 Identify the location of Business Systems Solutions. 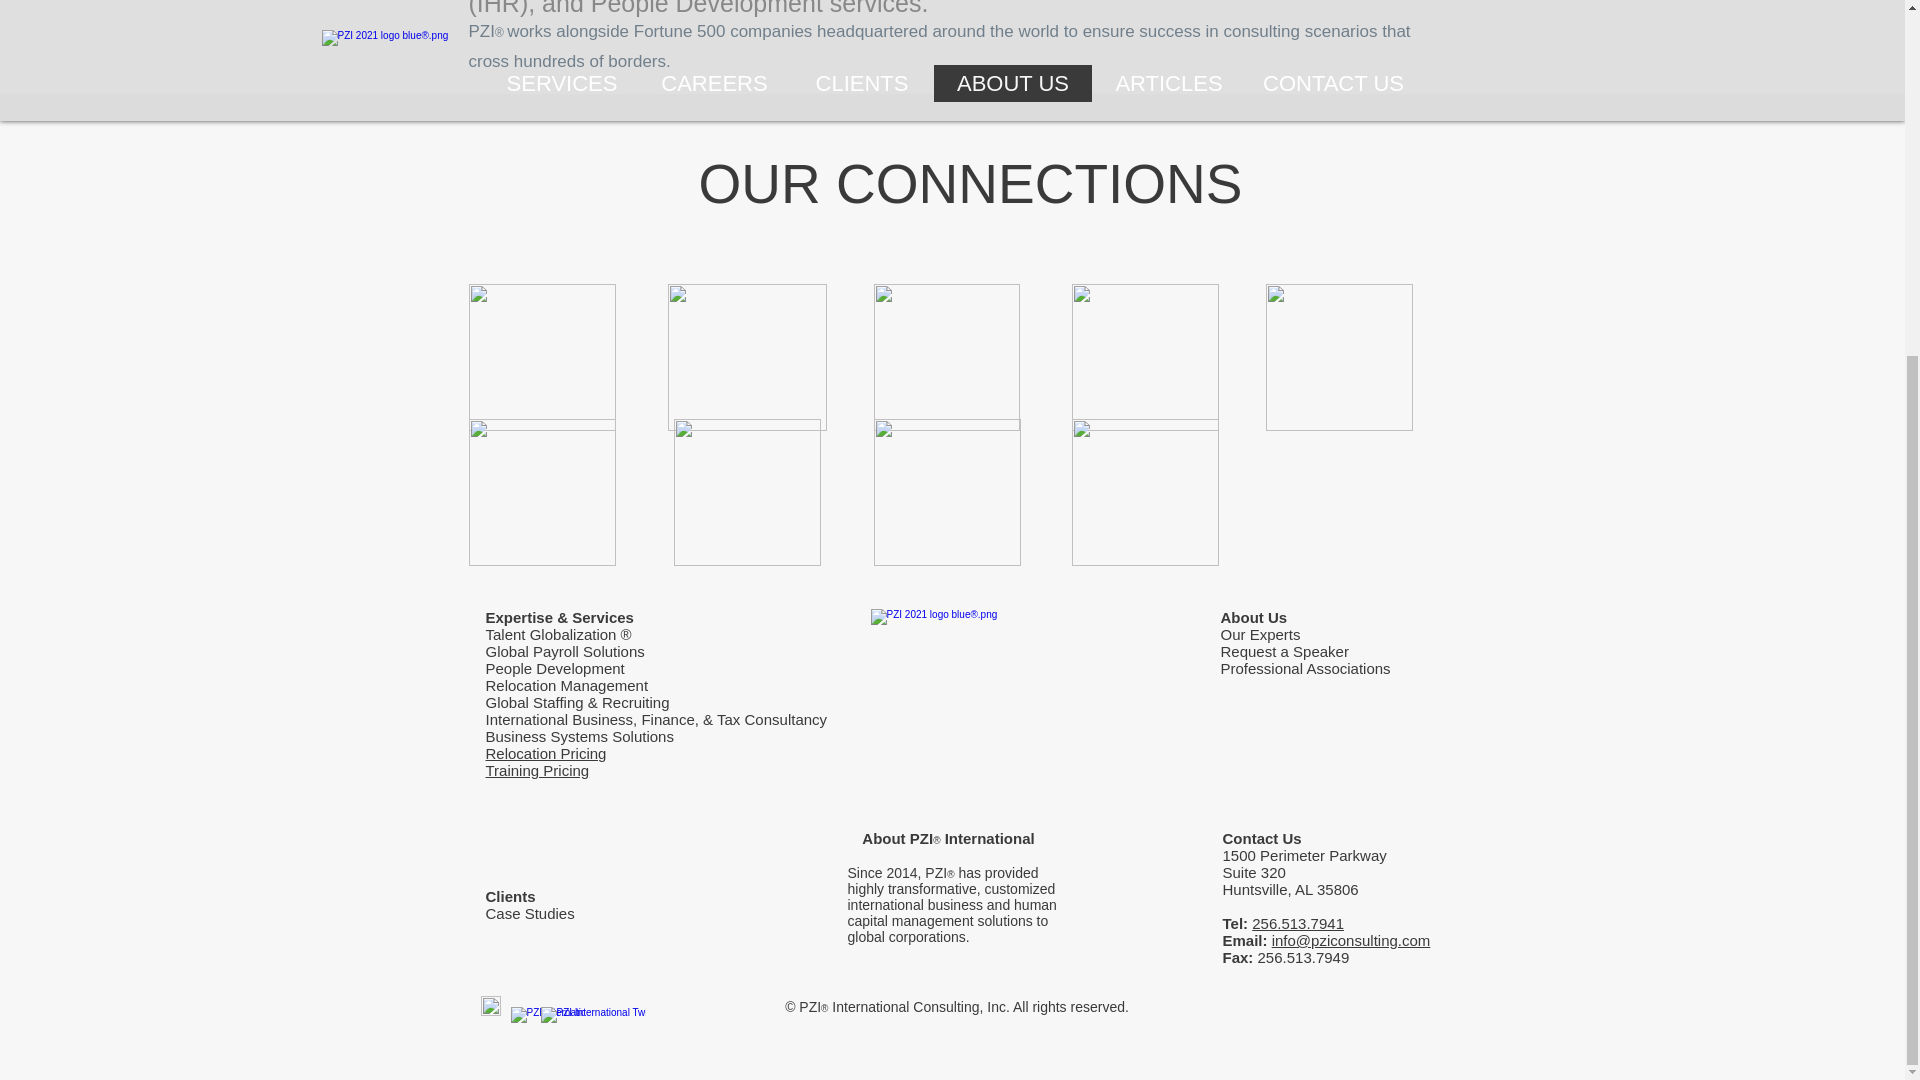
(579, 736).